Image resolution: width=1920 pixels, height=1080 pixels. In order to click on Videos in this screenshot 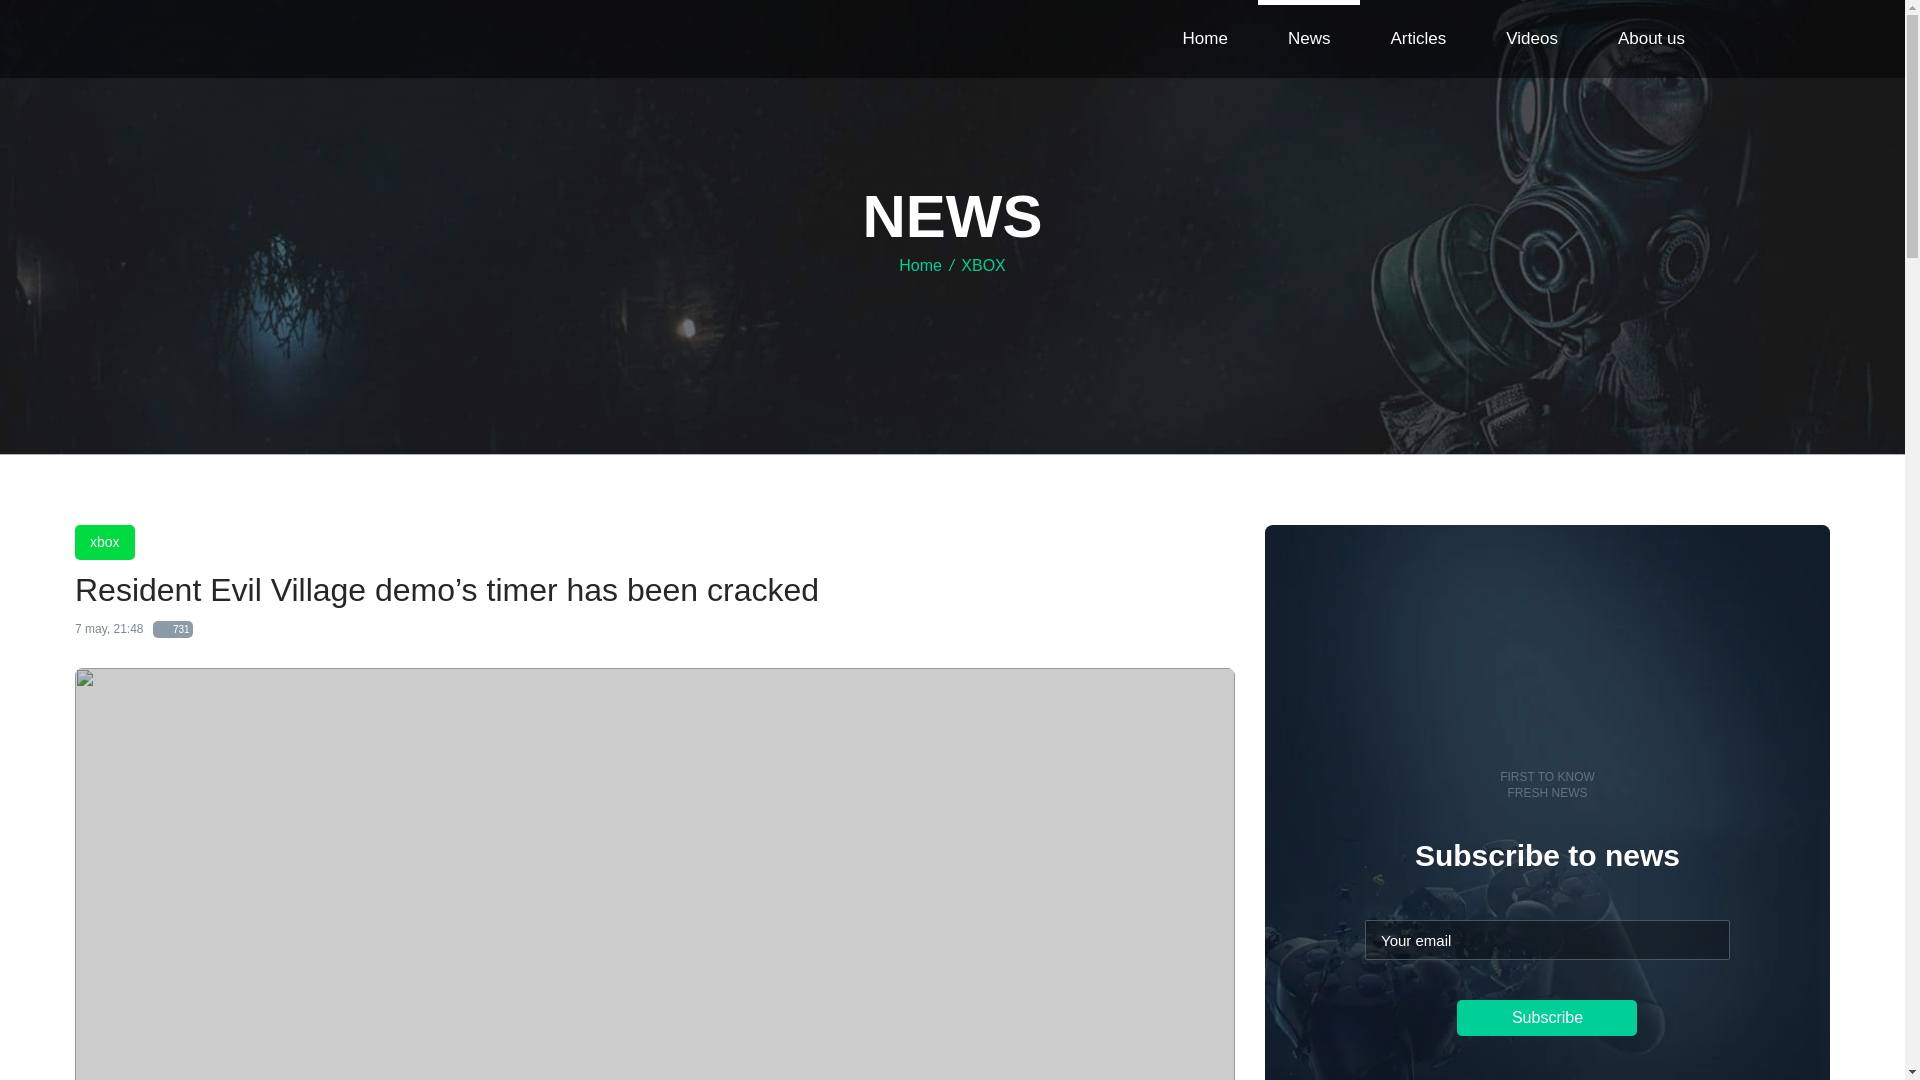, I will do `click(1532, 39)`.